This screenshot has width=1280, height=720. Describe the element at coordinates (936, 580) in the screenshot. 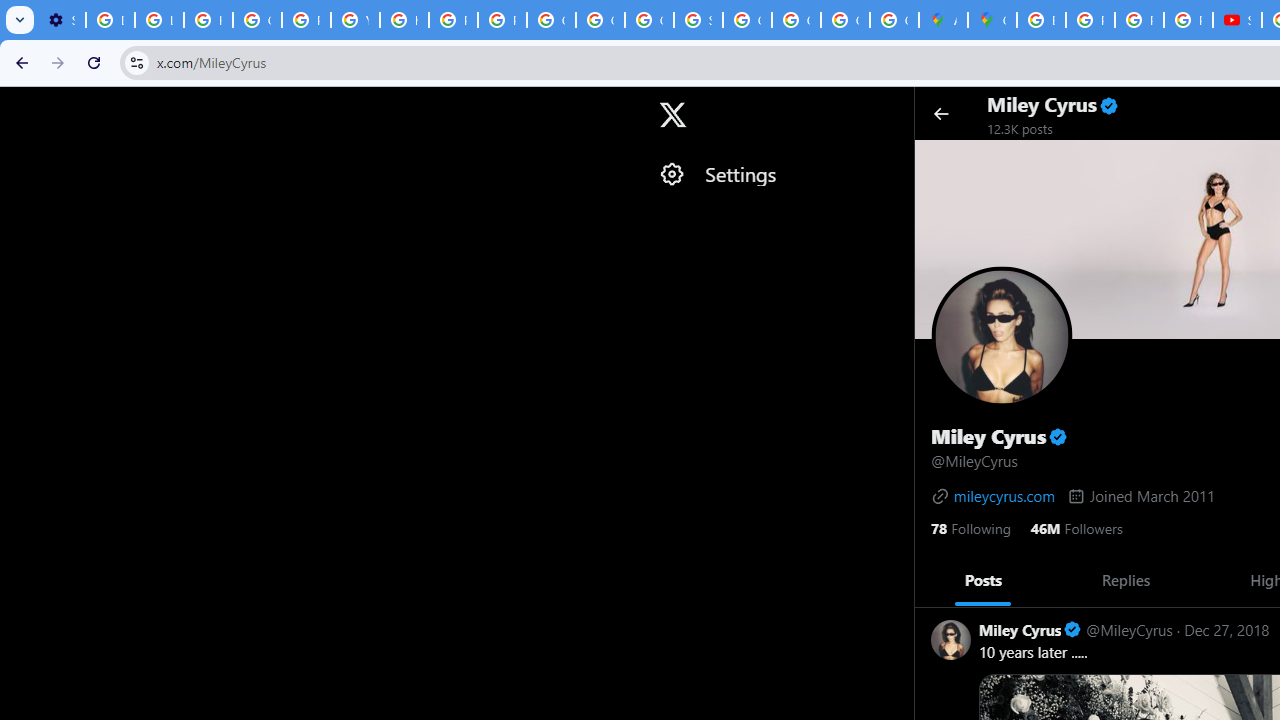

I see `Previous` at that location.